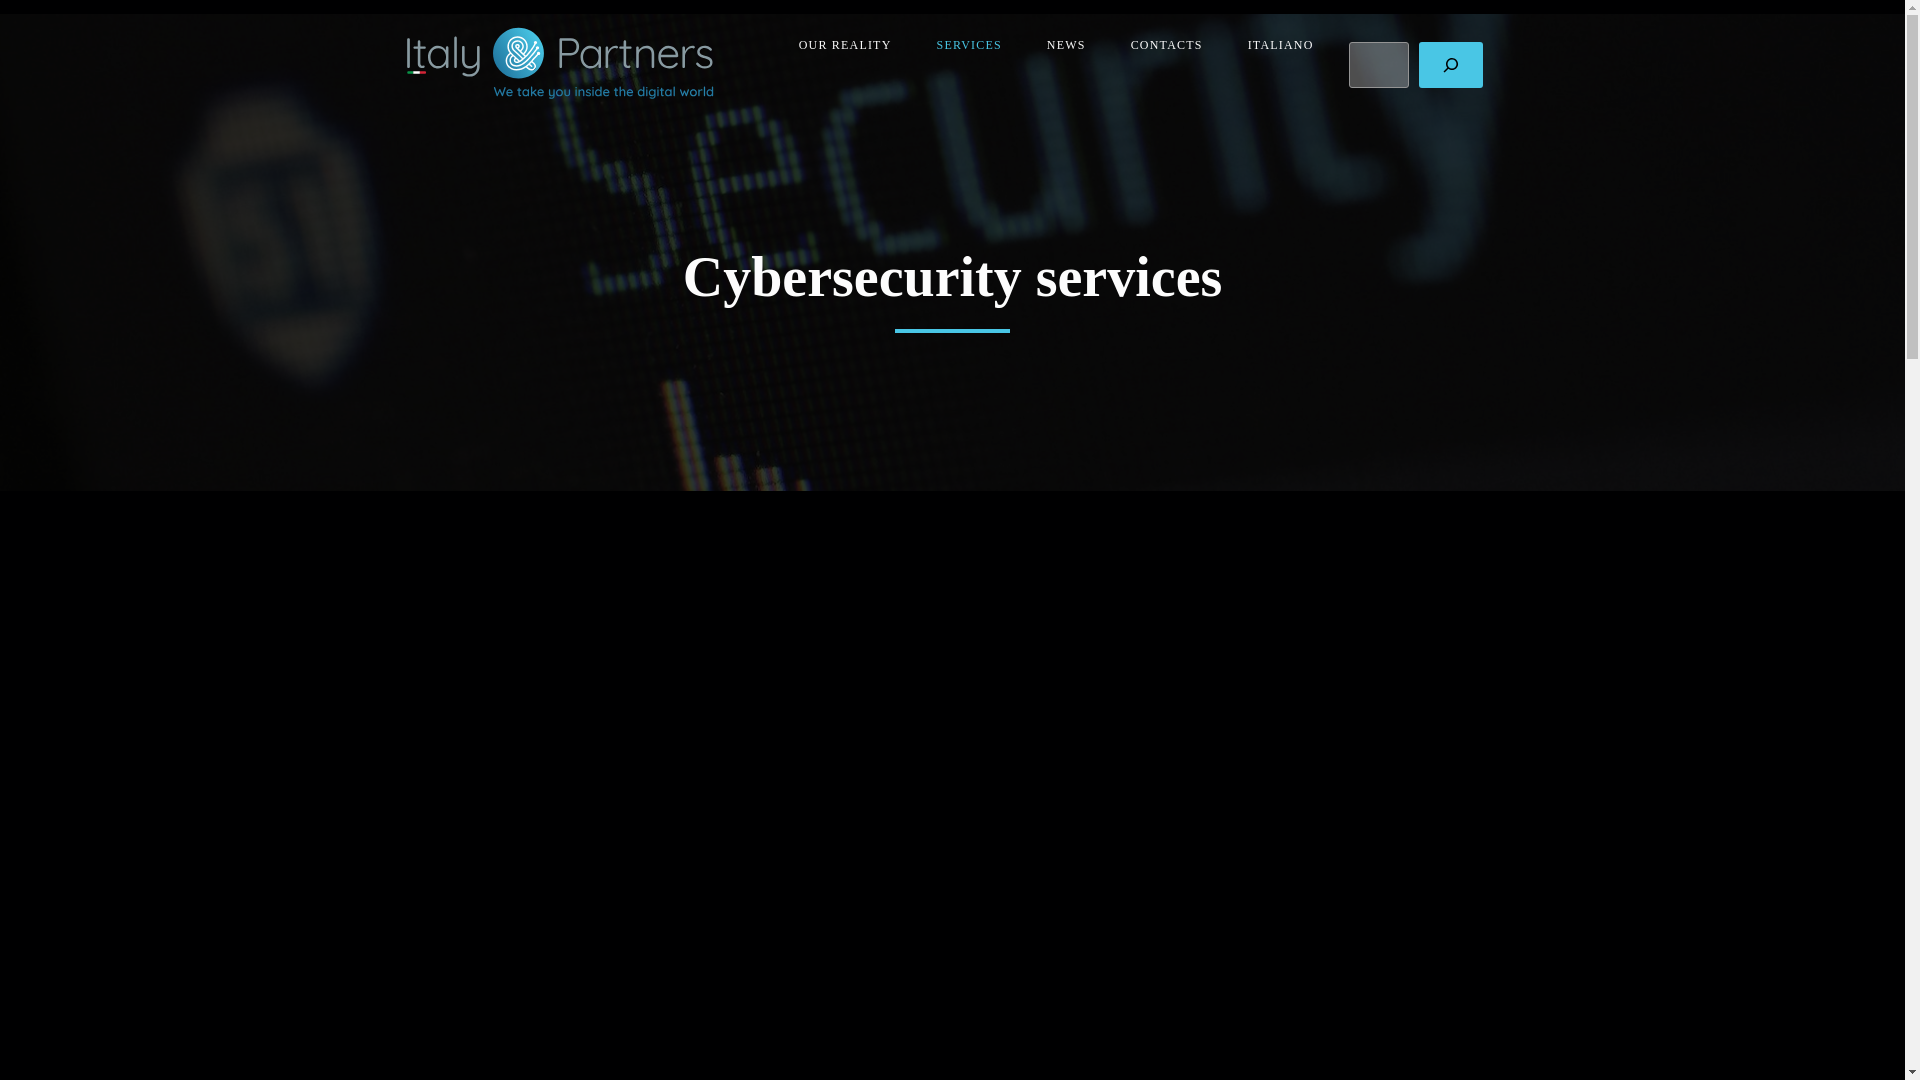 The width and height of the screenshot is (1920, 1080). Describe the element at coordinates (1158, 45) in the screenshot. I see `CONTACTS` at that location.